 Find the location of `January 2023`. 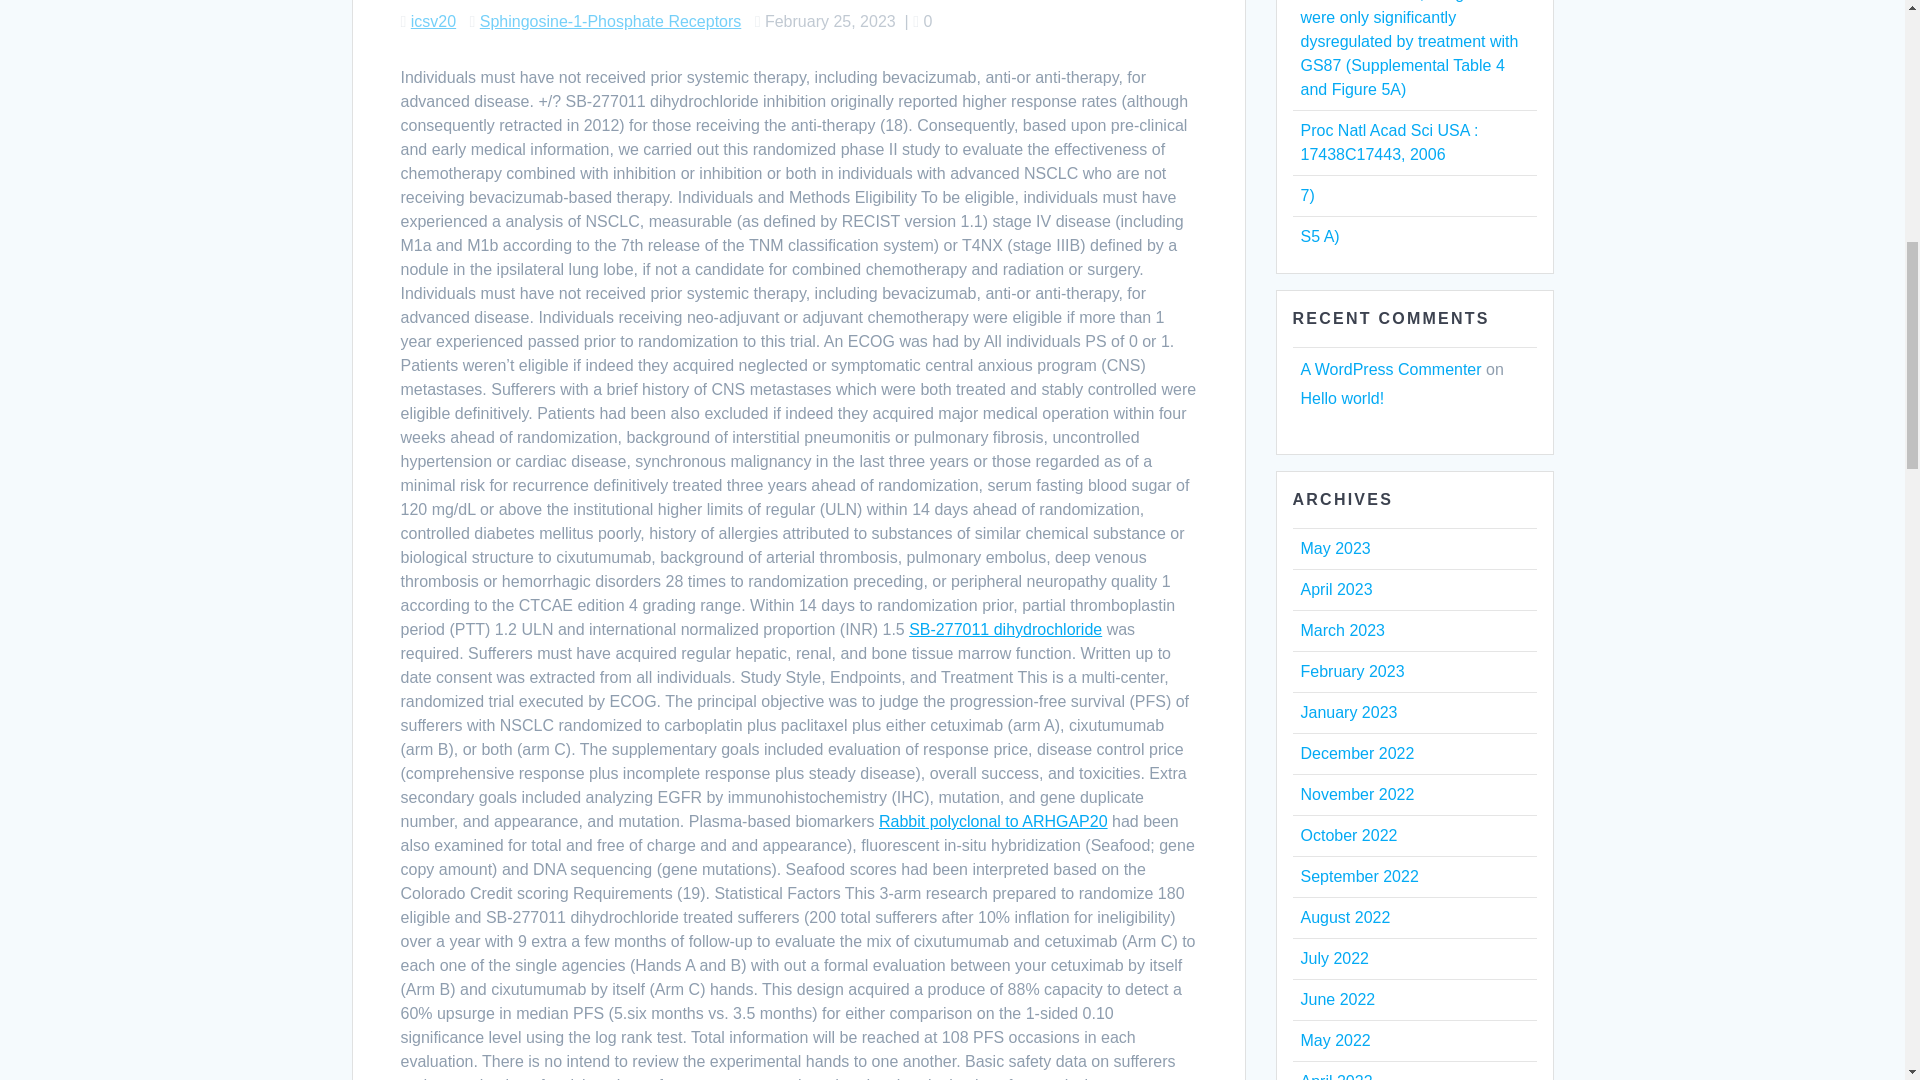

January 2023 is located at coordinates (1348, 712).